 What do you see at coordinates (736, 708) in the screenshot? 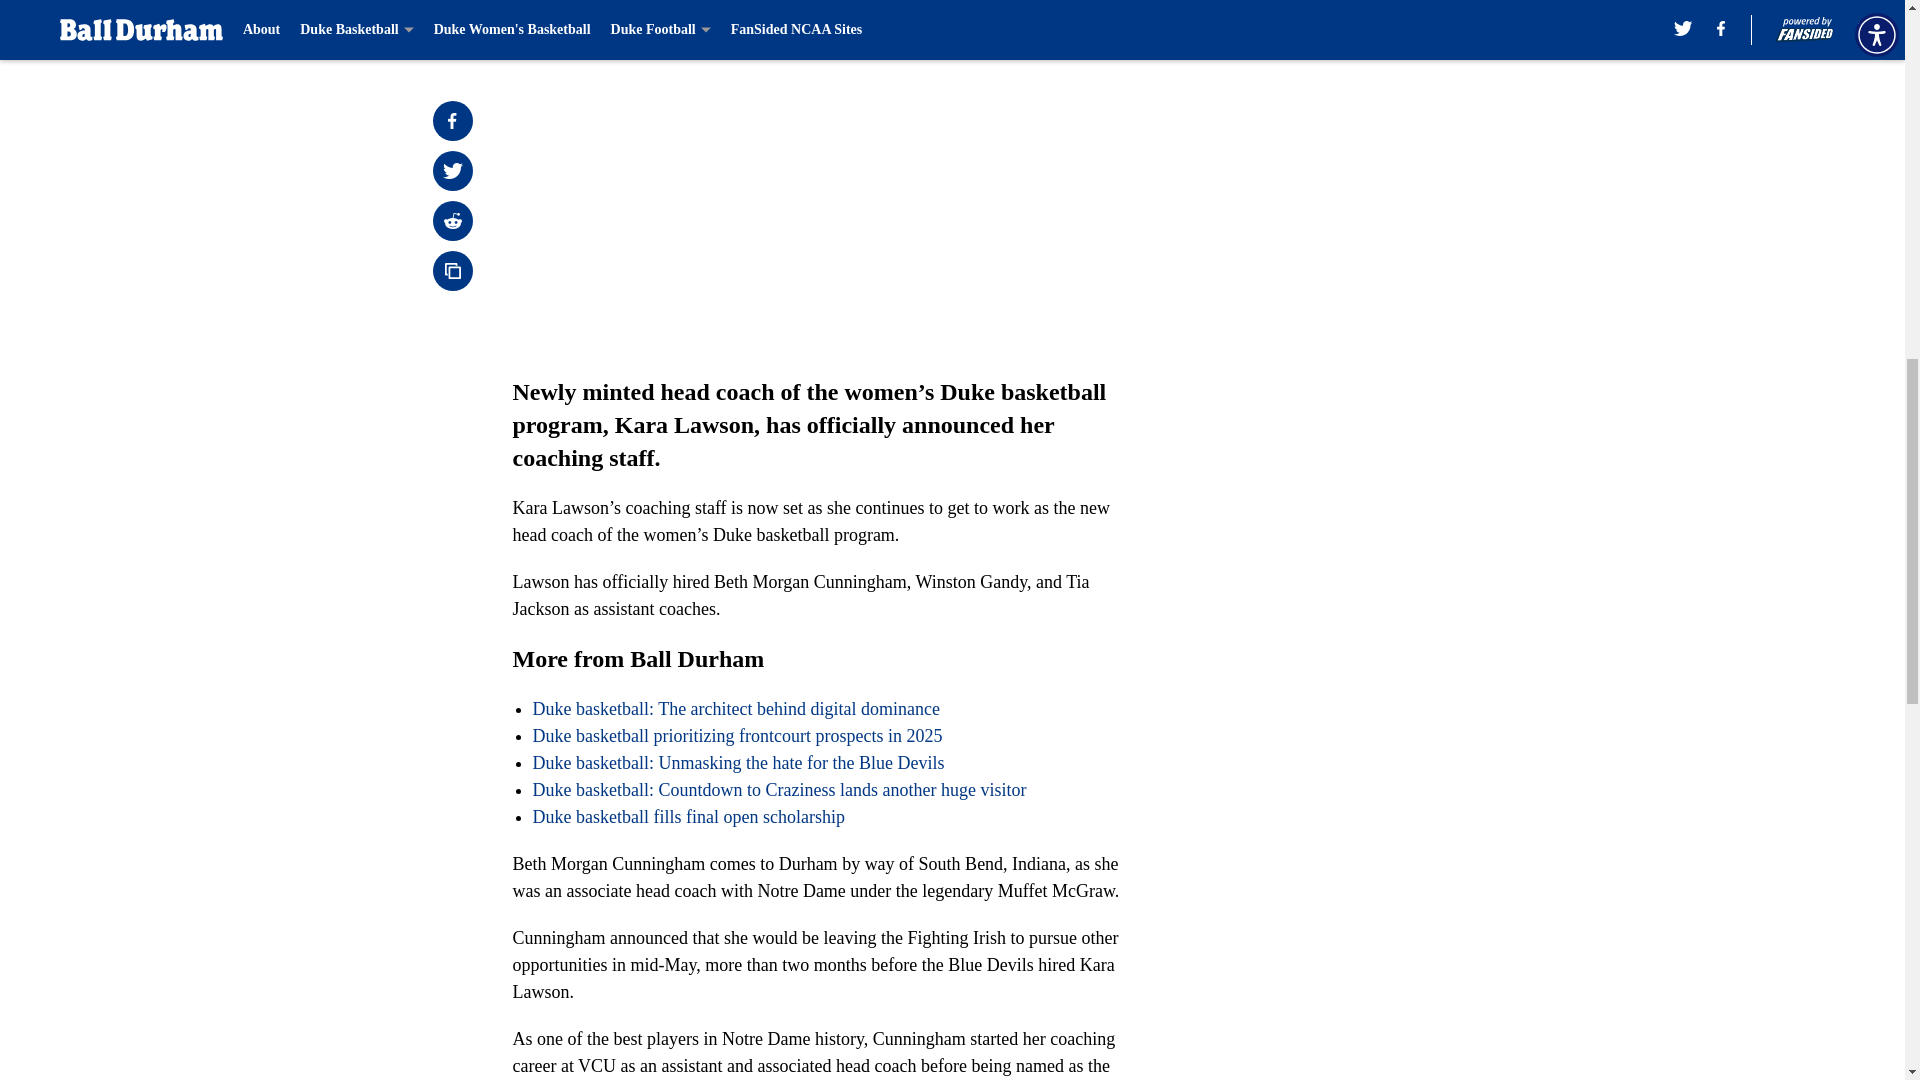
I see `Duke basketball: The architect behind digital dominance` at bounding box center [736, 708].